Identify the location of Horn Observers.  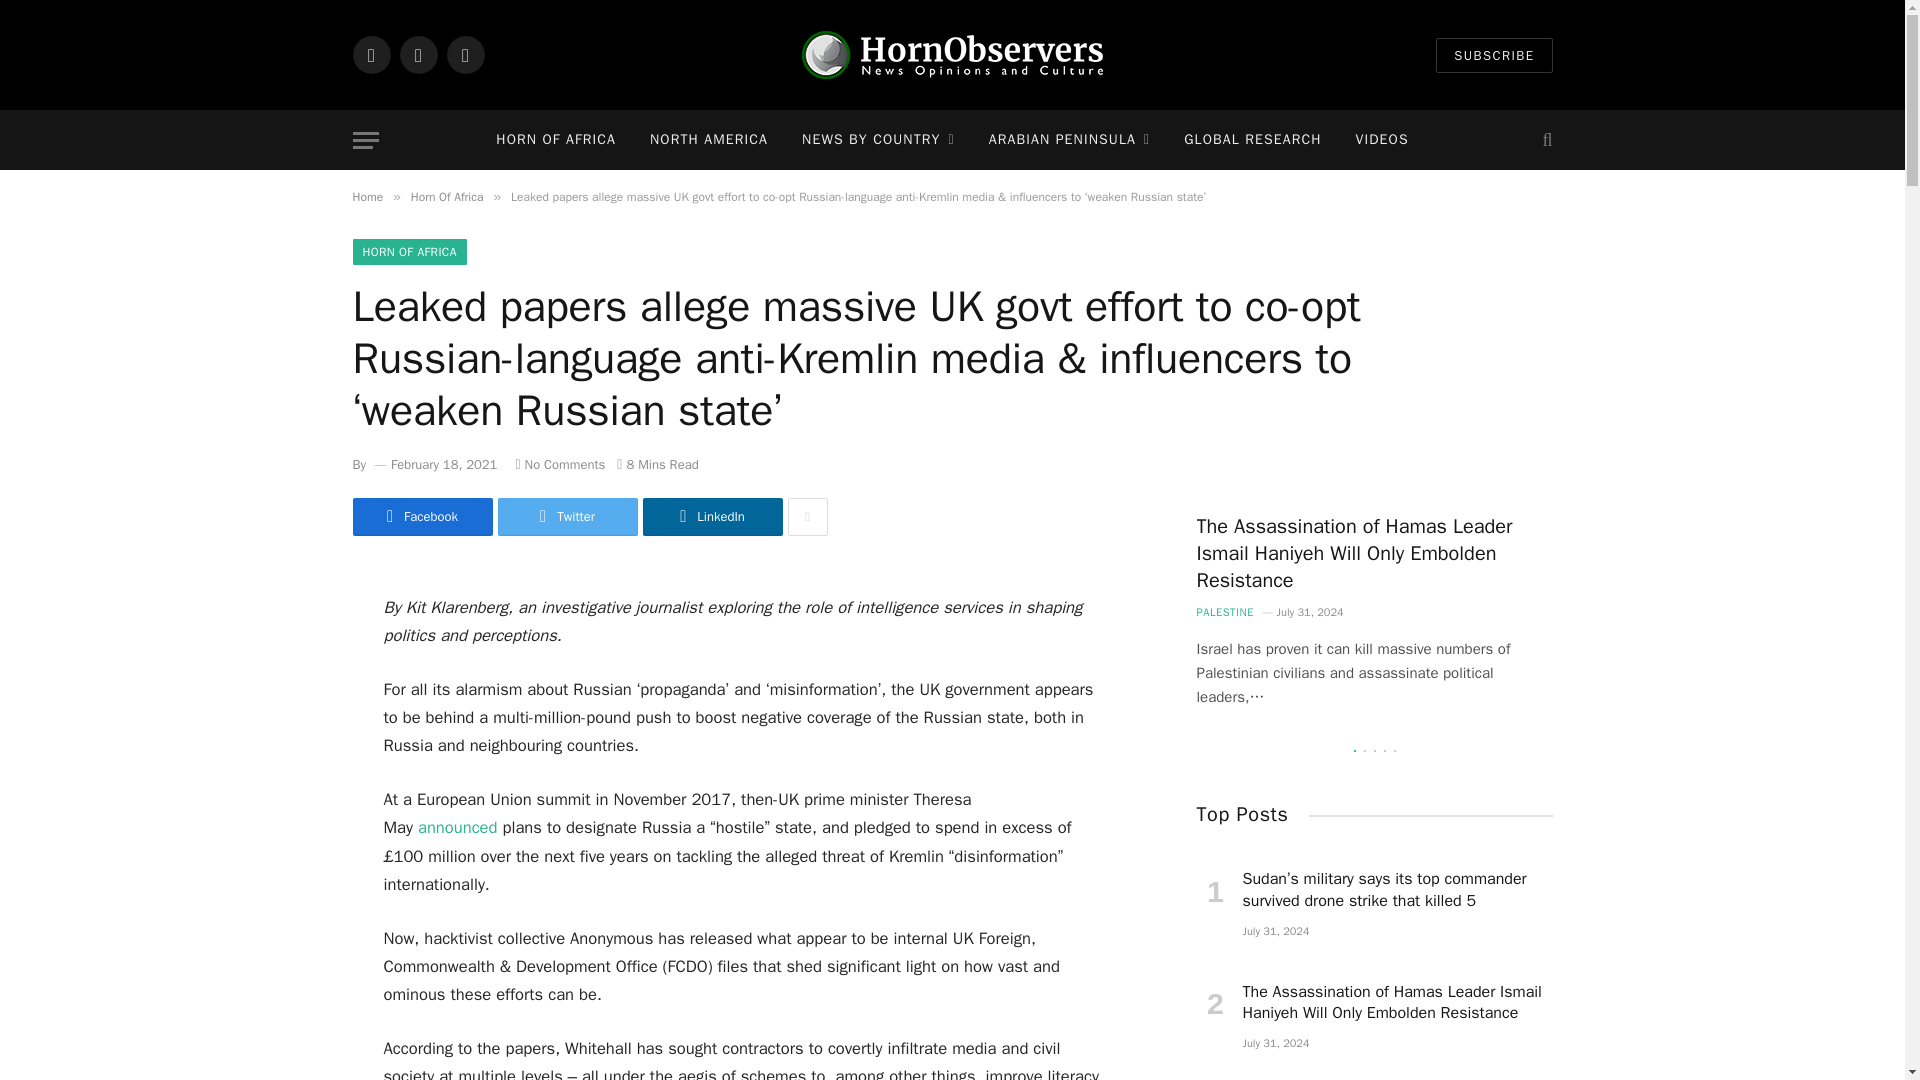
(952, 54).